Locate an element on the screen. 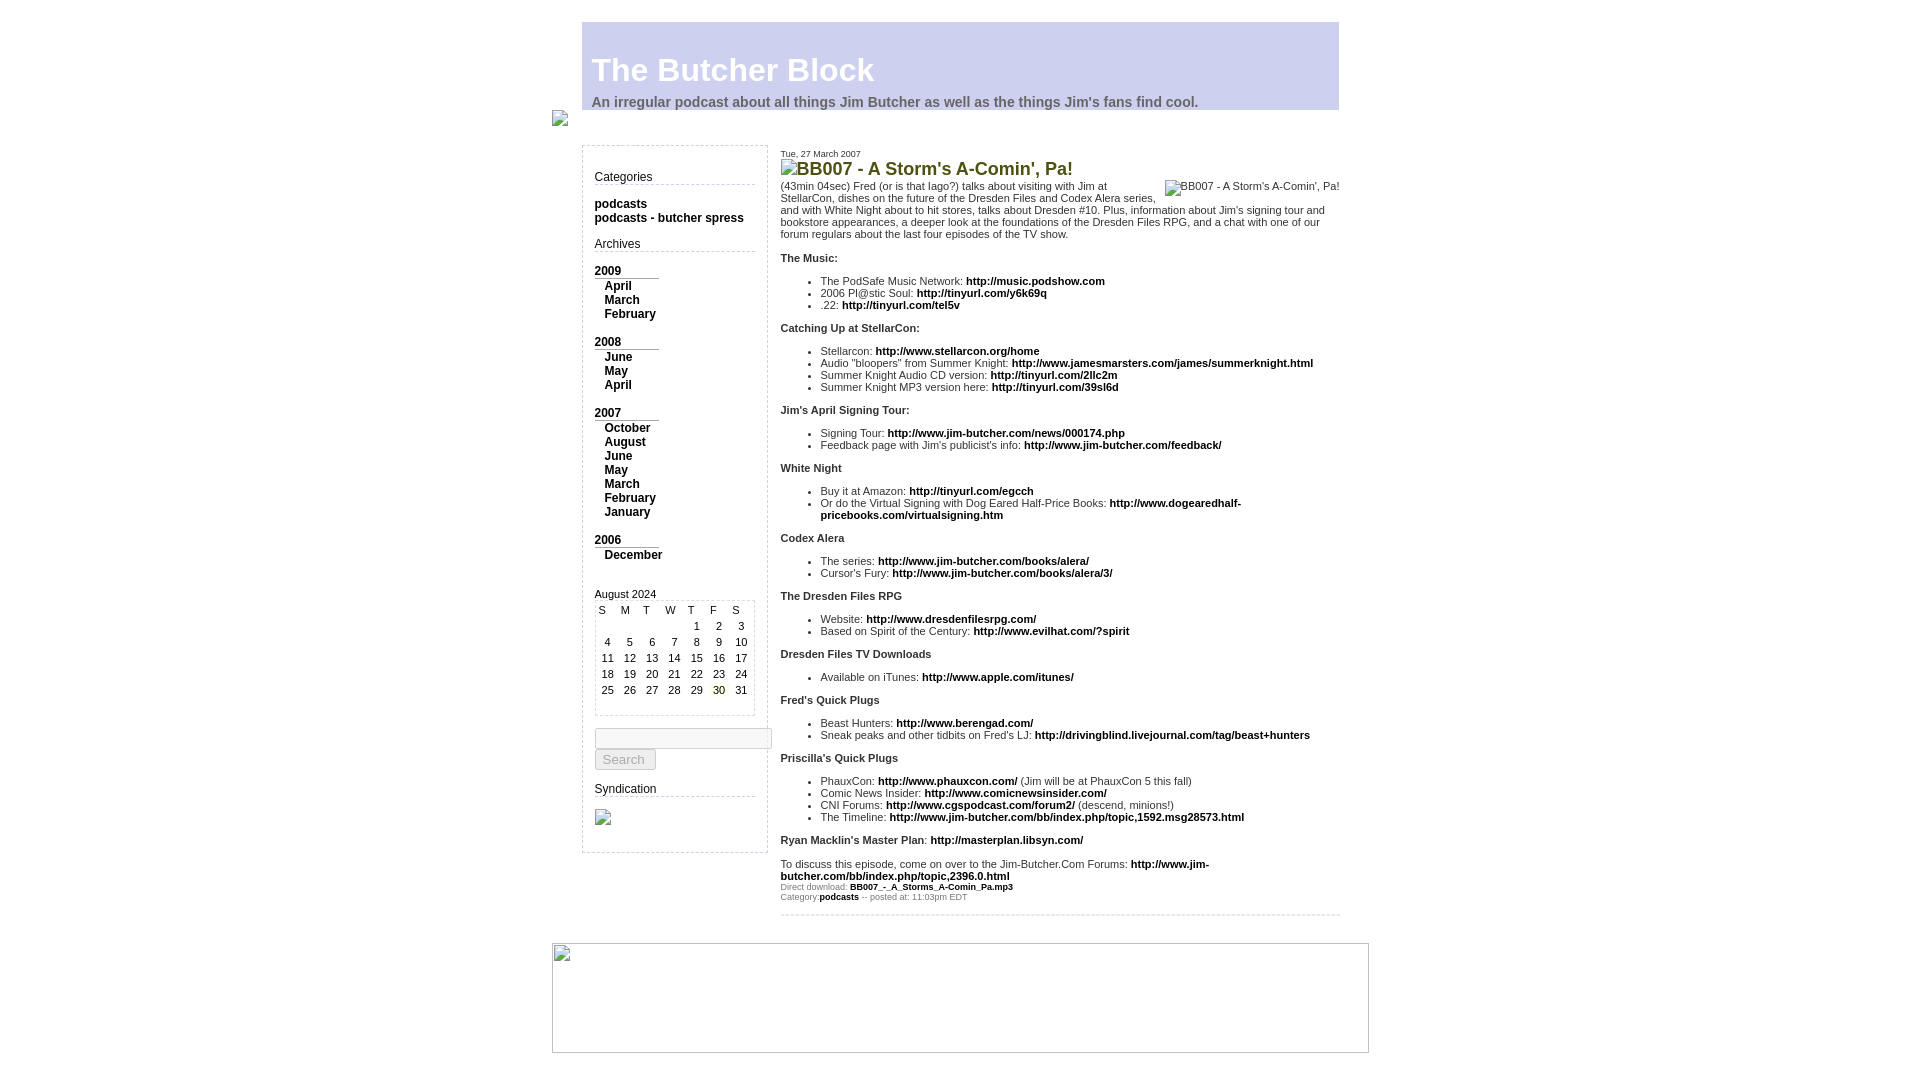 This screenshot has height=1080, width=1920. Sunday is located at coordinates (608, 609).